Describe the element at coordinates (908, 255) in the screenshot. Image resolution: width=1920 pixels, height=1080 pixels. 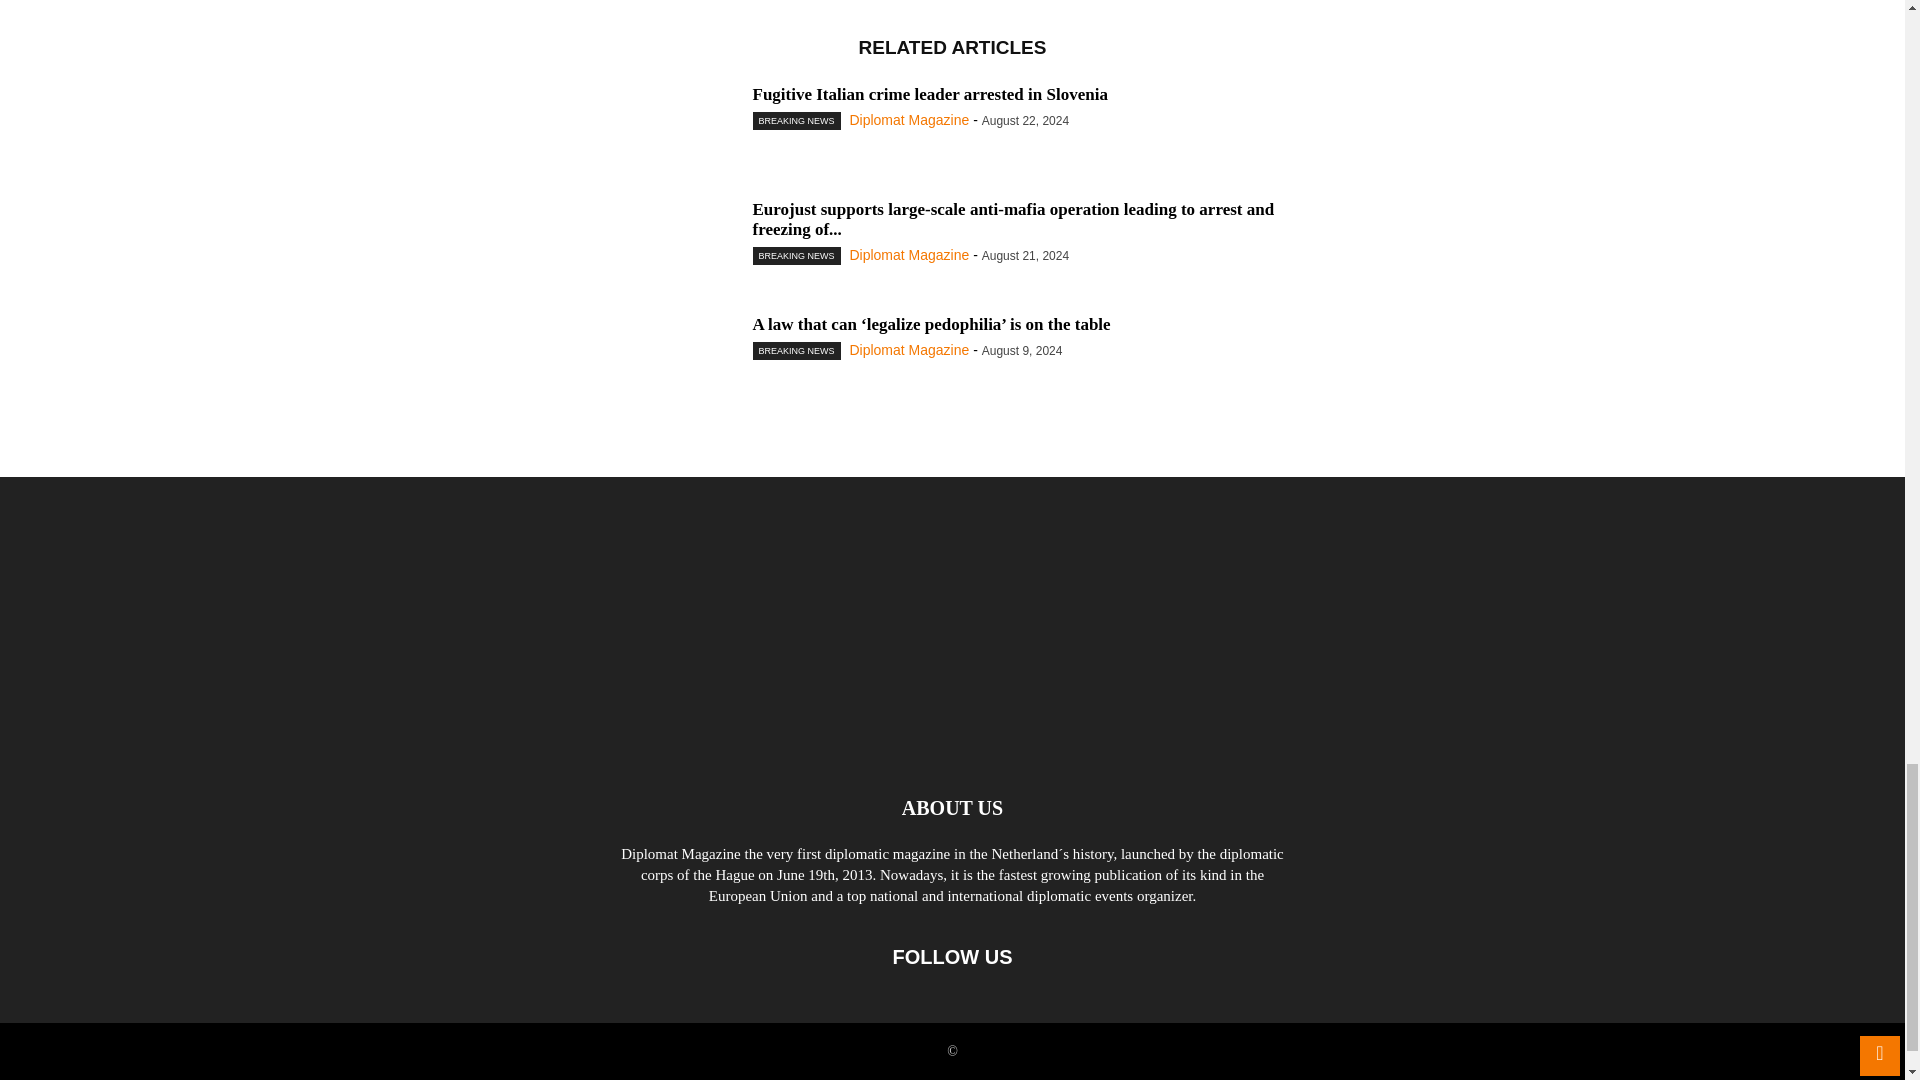
I see `Diplomat Magazine` at that location.